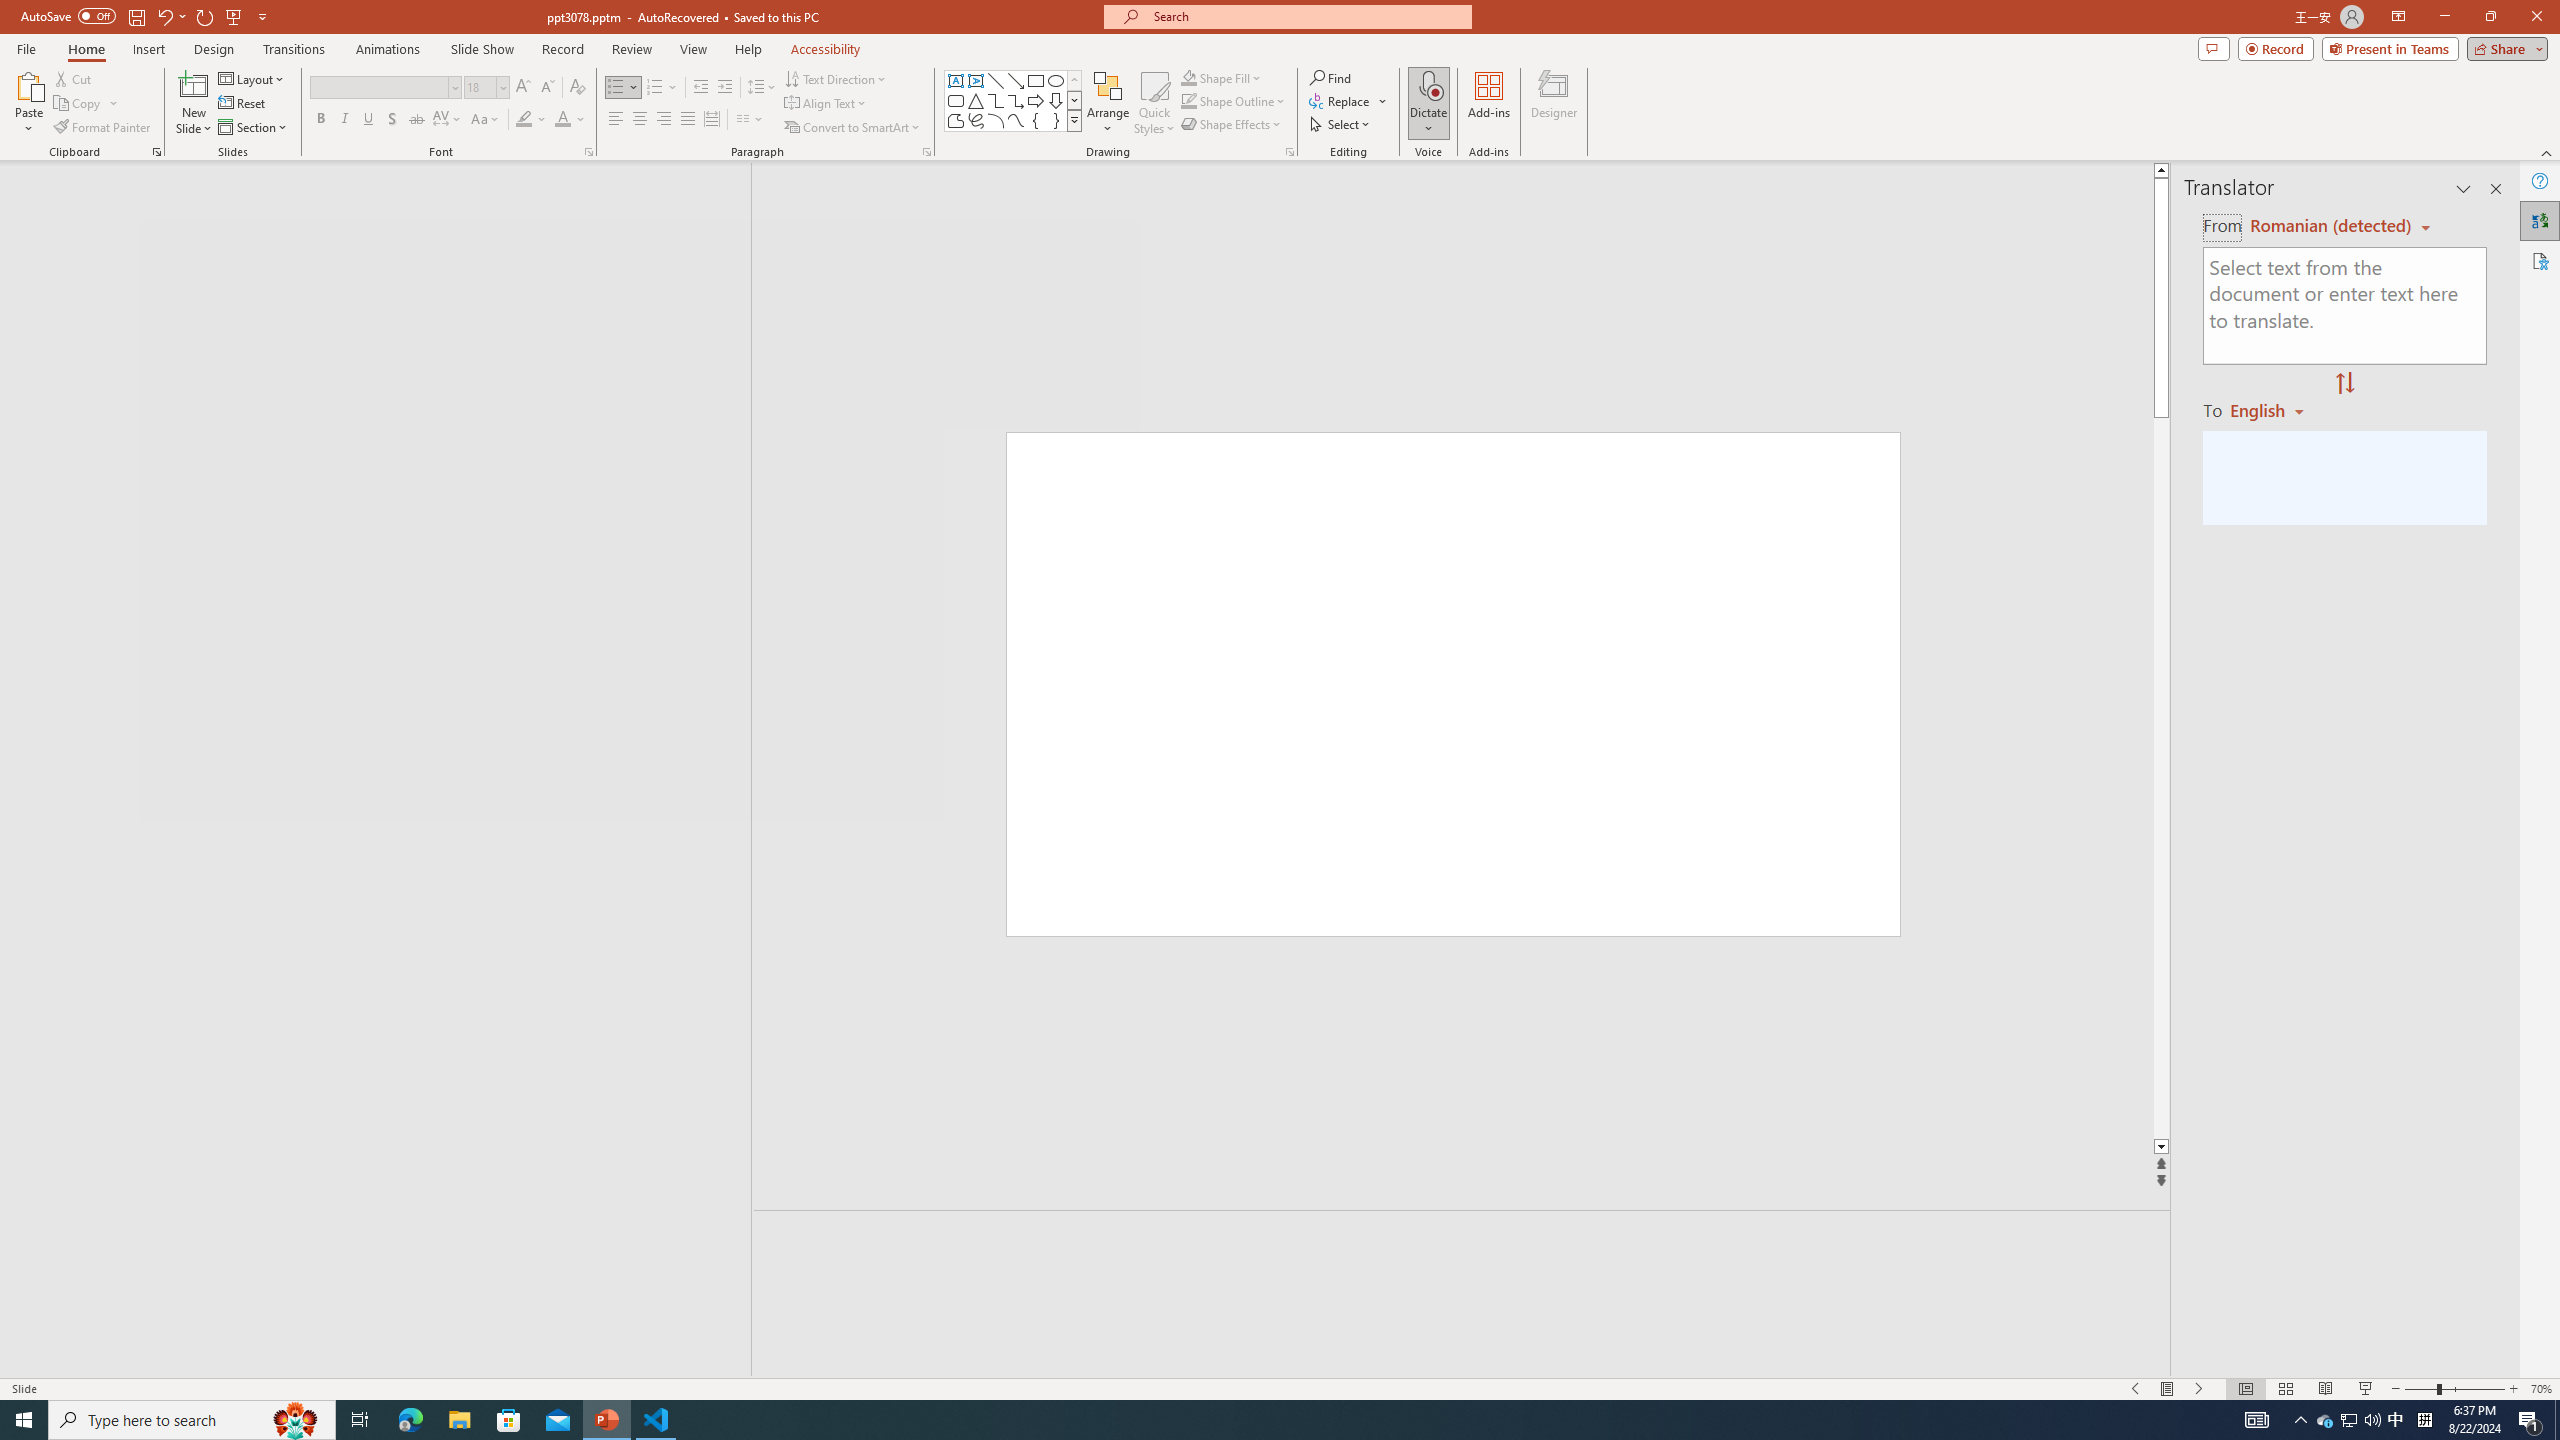 Image resolution: width=2560 pixels, height=1440 pixels. I want to click on Font Size, so click(486, 88).